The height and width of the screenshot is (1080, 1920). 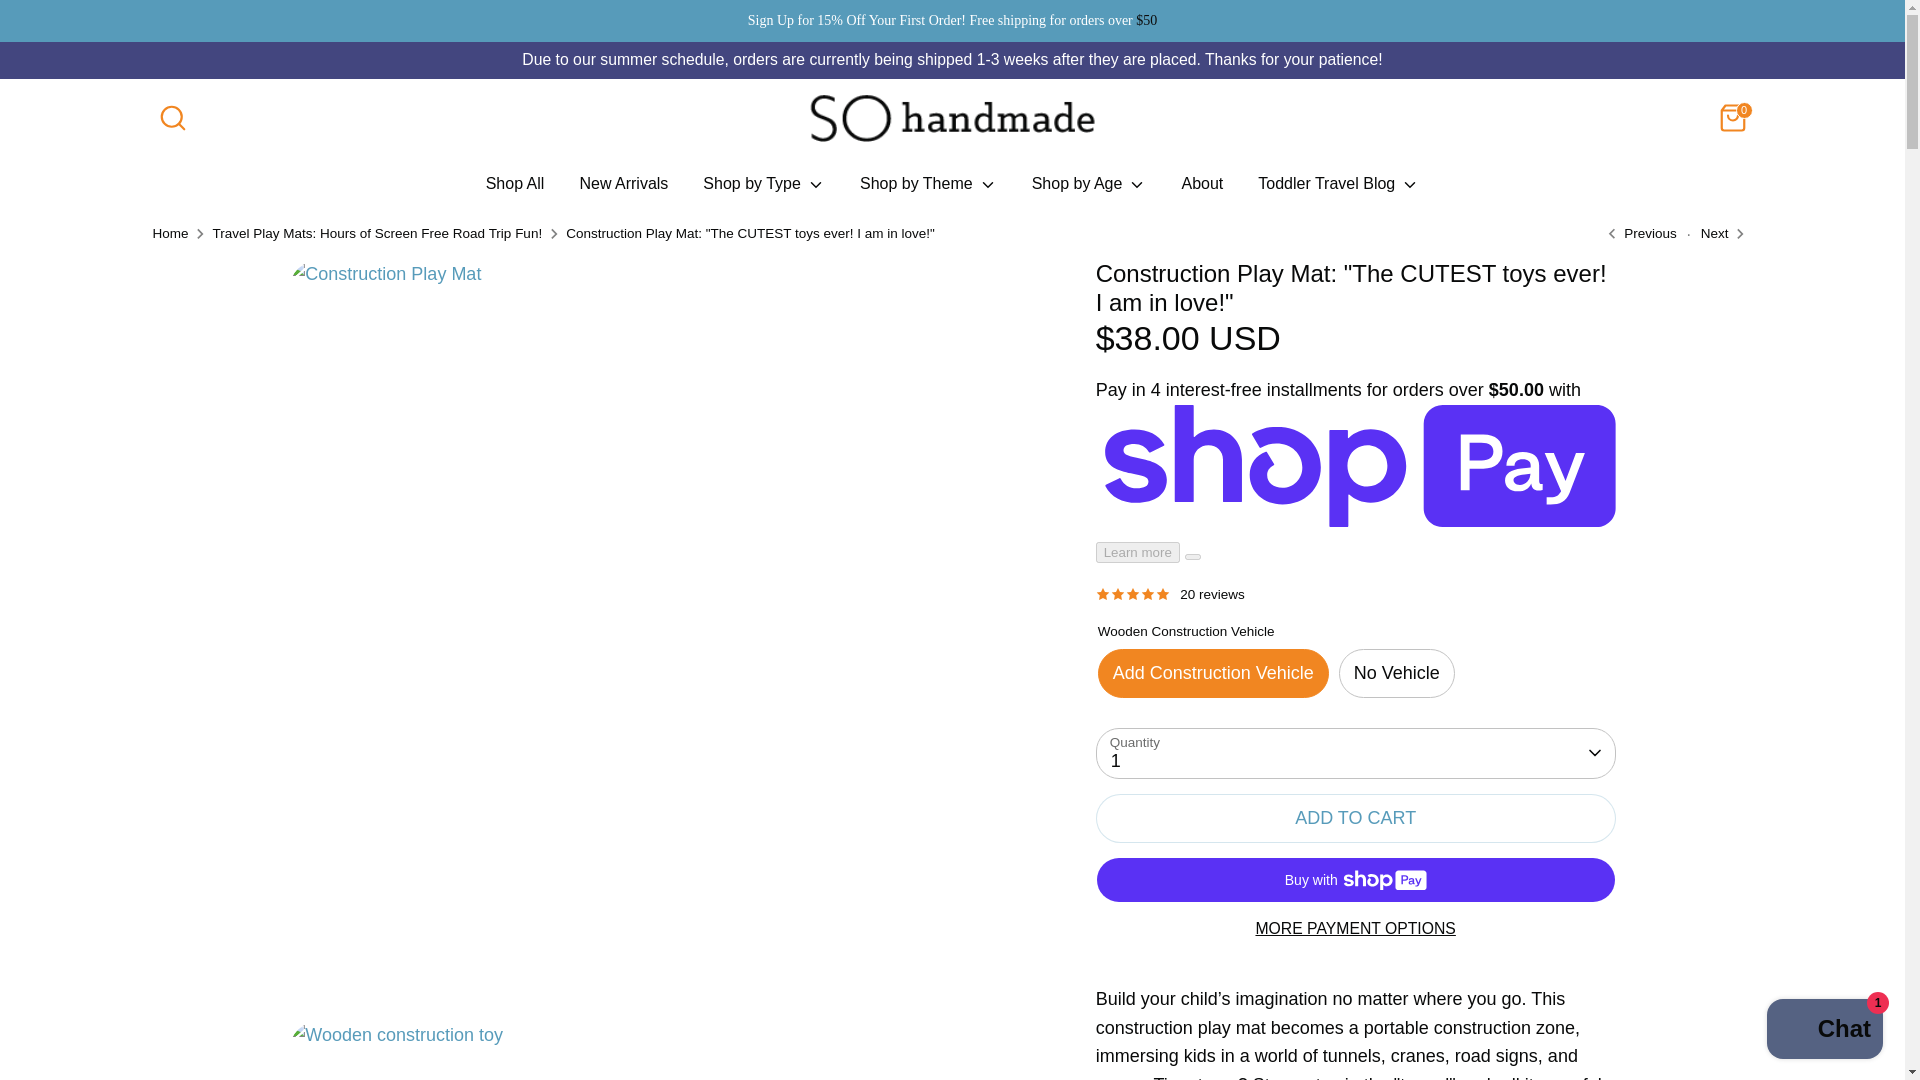 What do you see at coordinates (172, 118) in the screenshot?
I see `Search` at bounding box center [172, 118].